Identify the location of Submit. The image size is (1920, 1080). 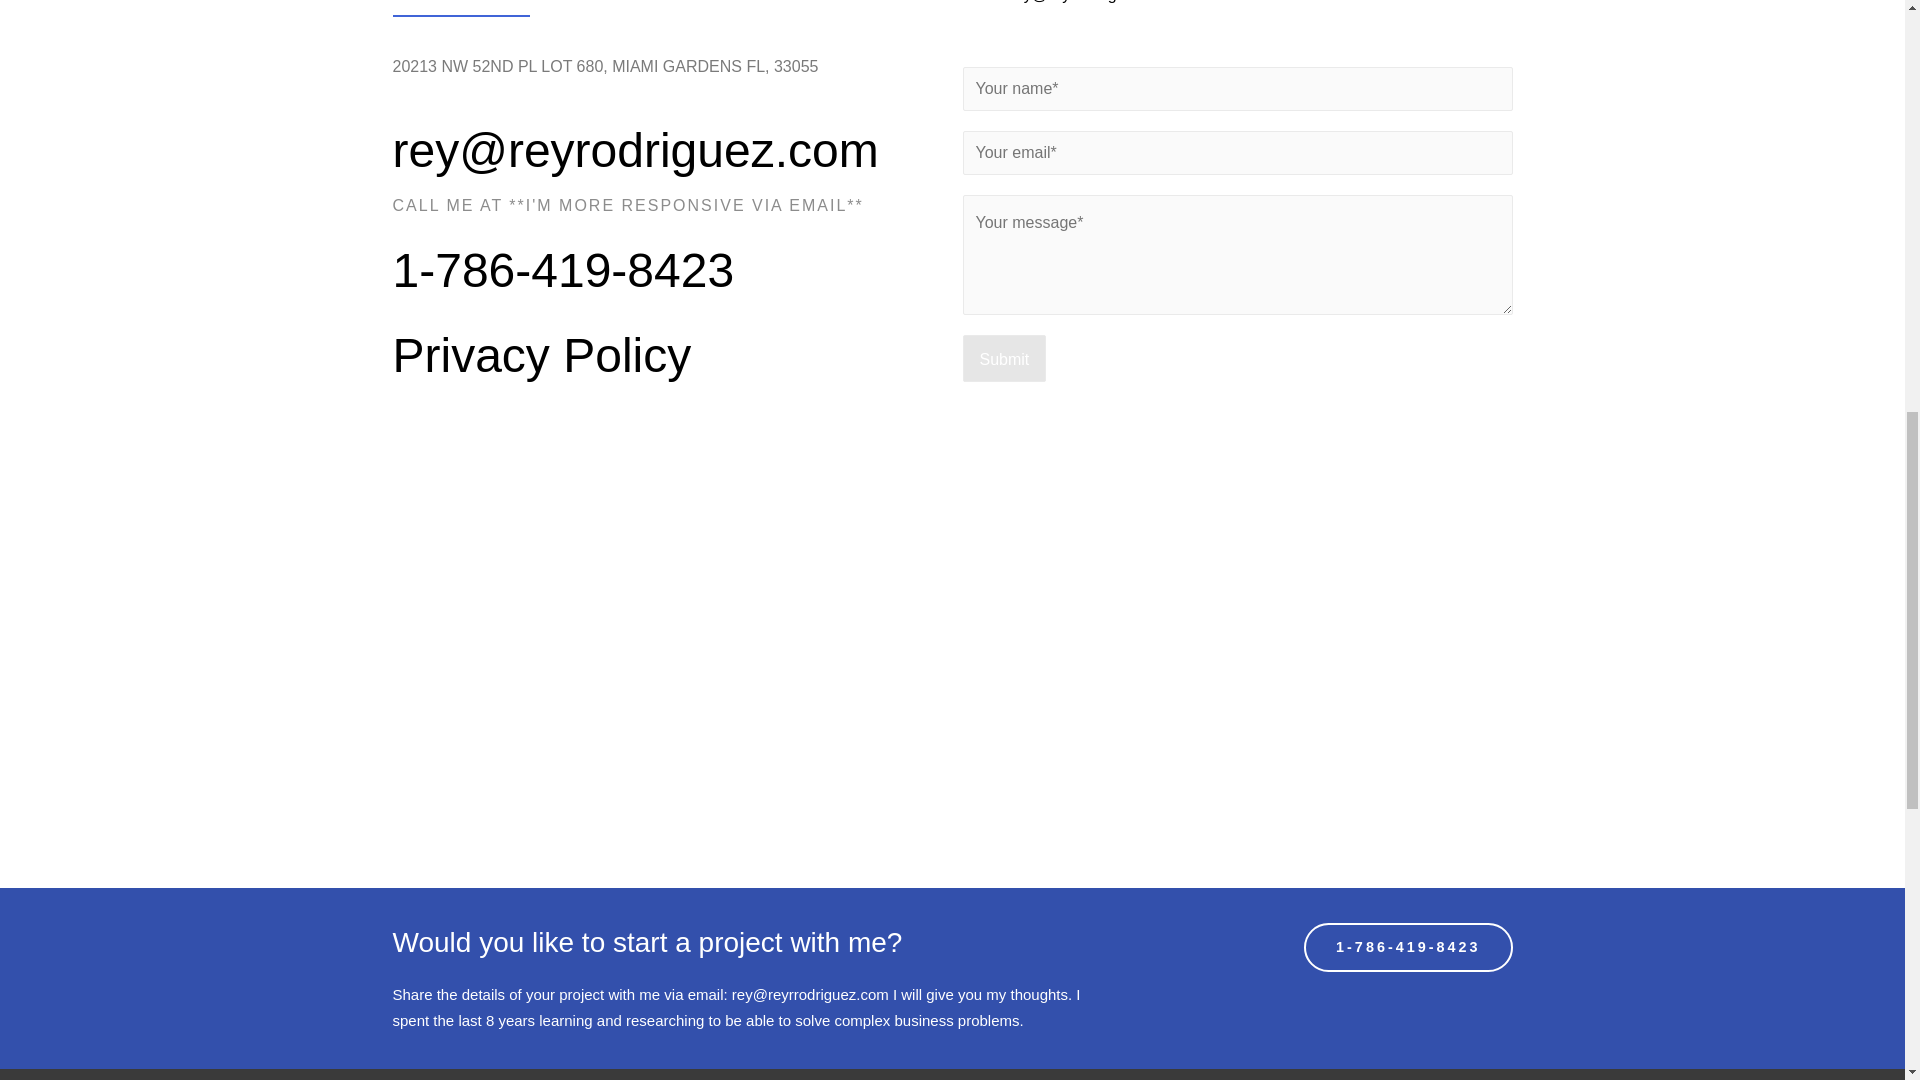
(1004, 358).